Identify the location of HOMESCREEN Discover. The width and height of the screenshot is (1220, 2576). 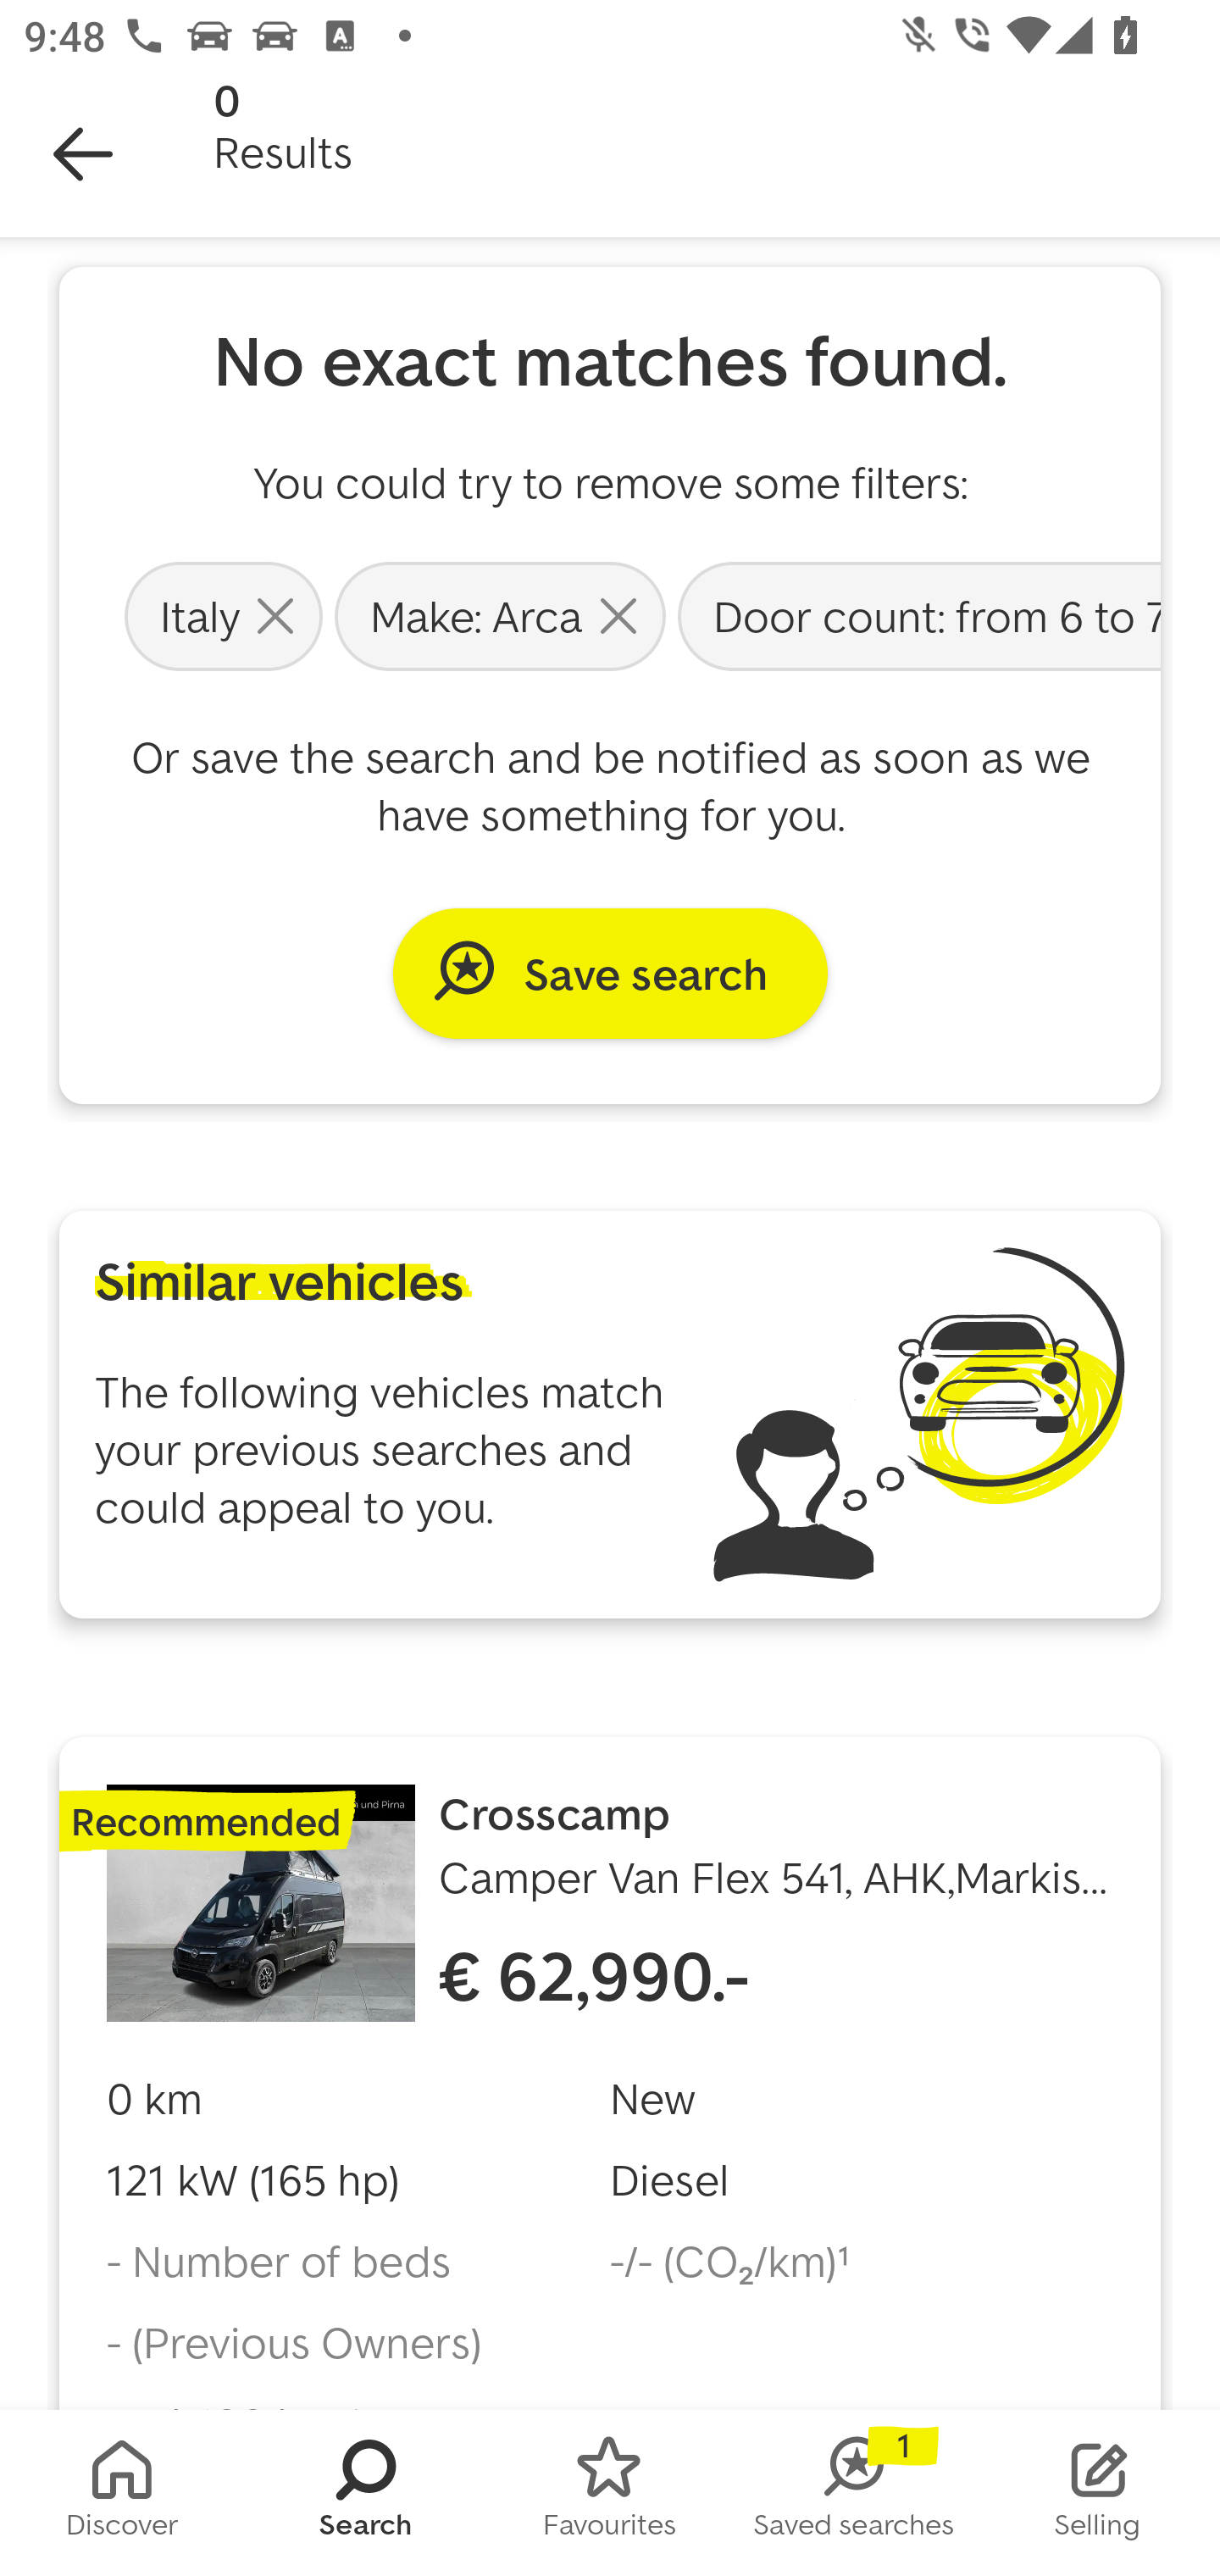
(122, 2493).